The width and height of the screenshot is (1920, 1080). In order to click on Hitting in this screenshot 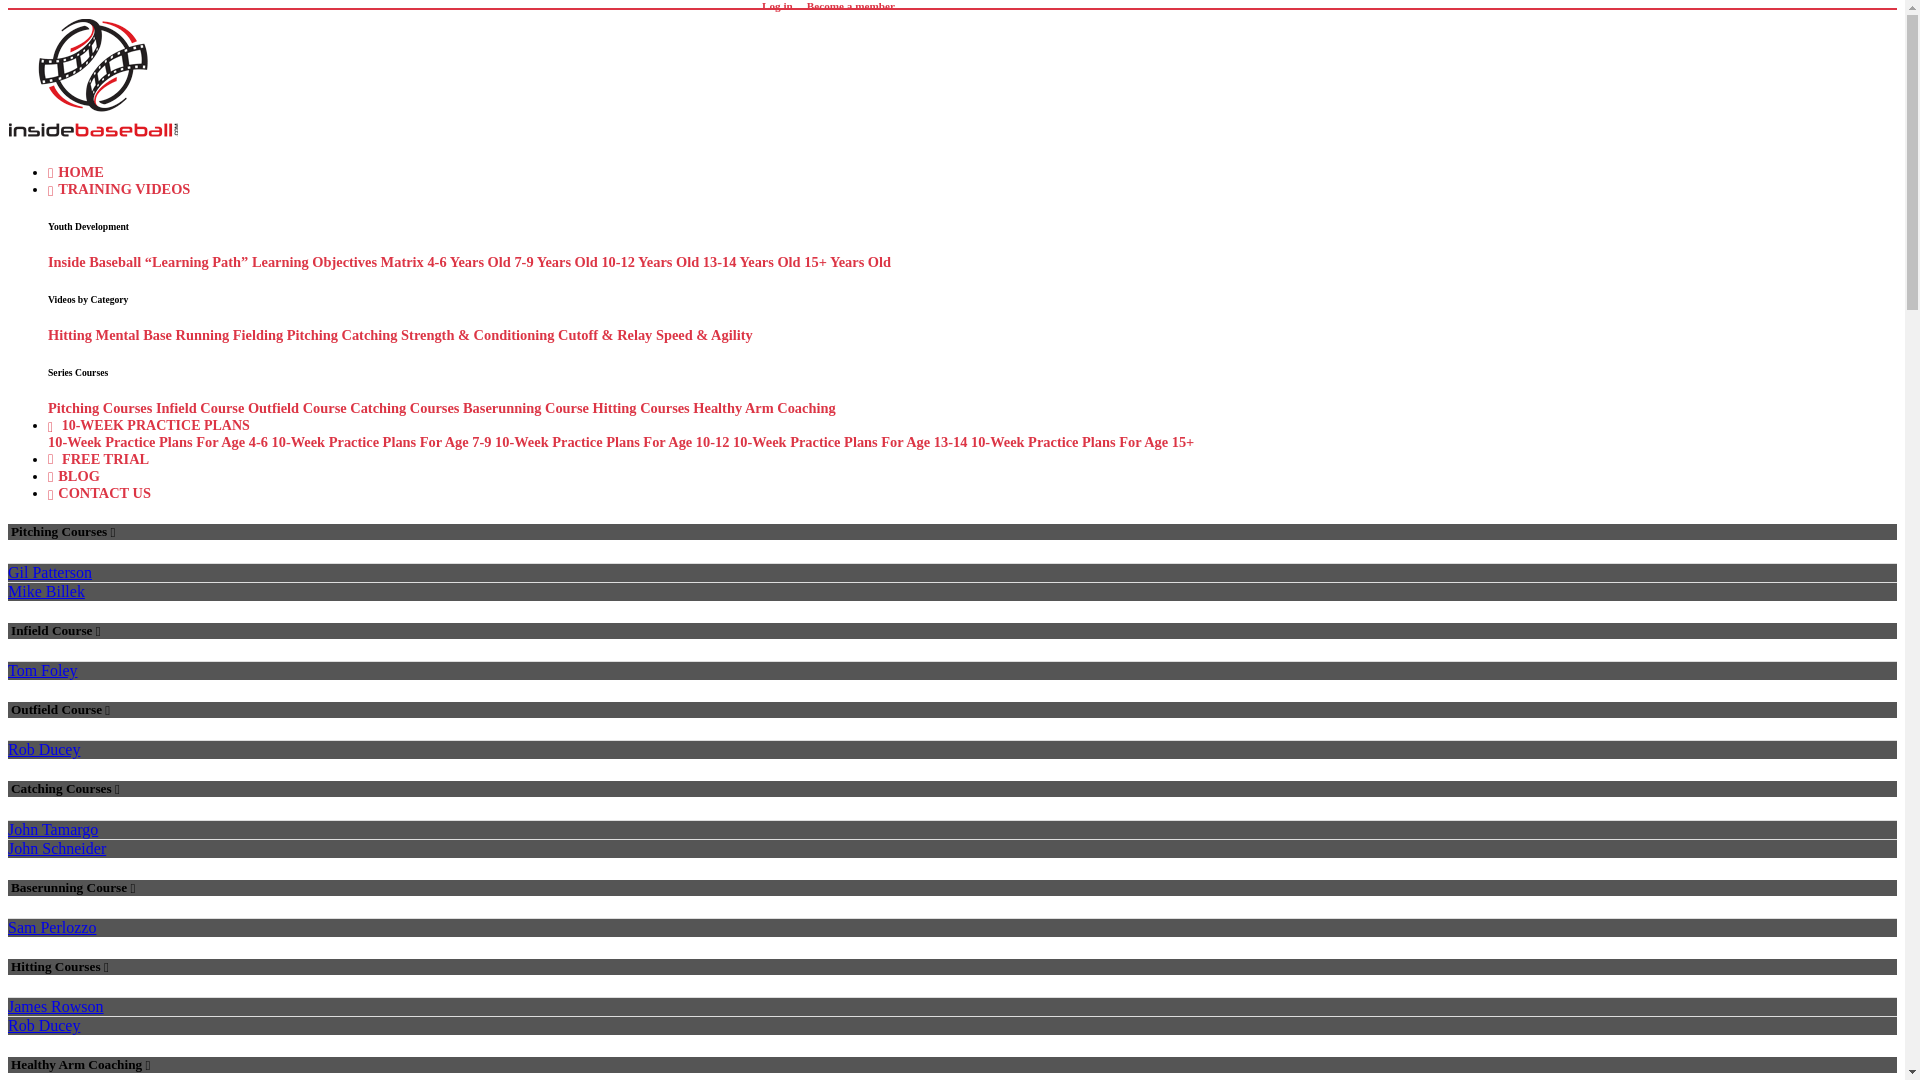, I will do `click(70, 335)`.